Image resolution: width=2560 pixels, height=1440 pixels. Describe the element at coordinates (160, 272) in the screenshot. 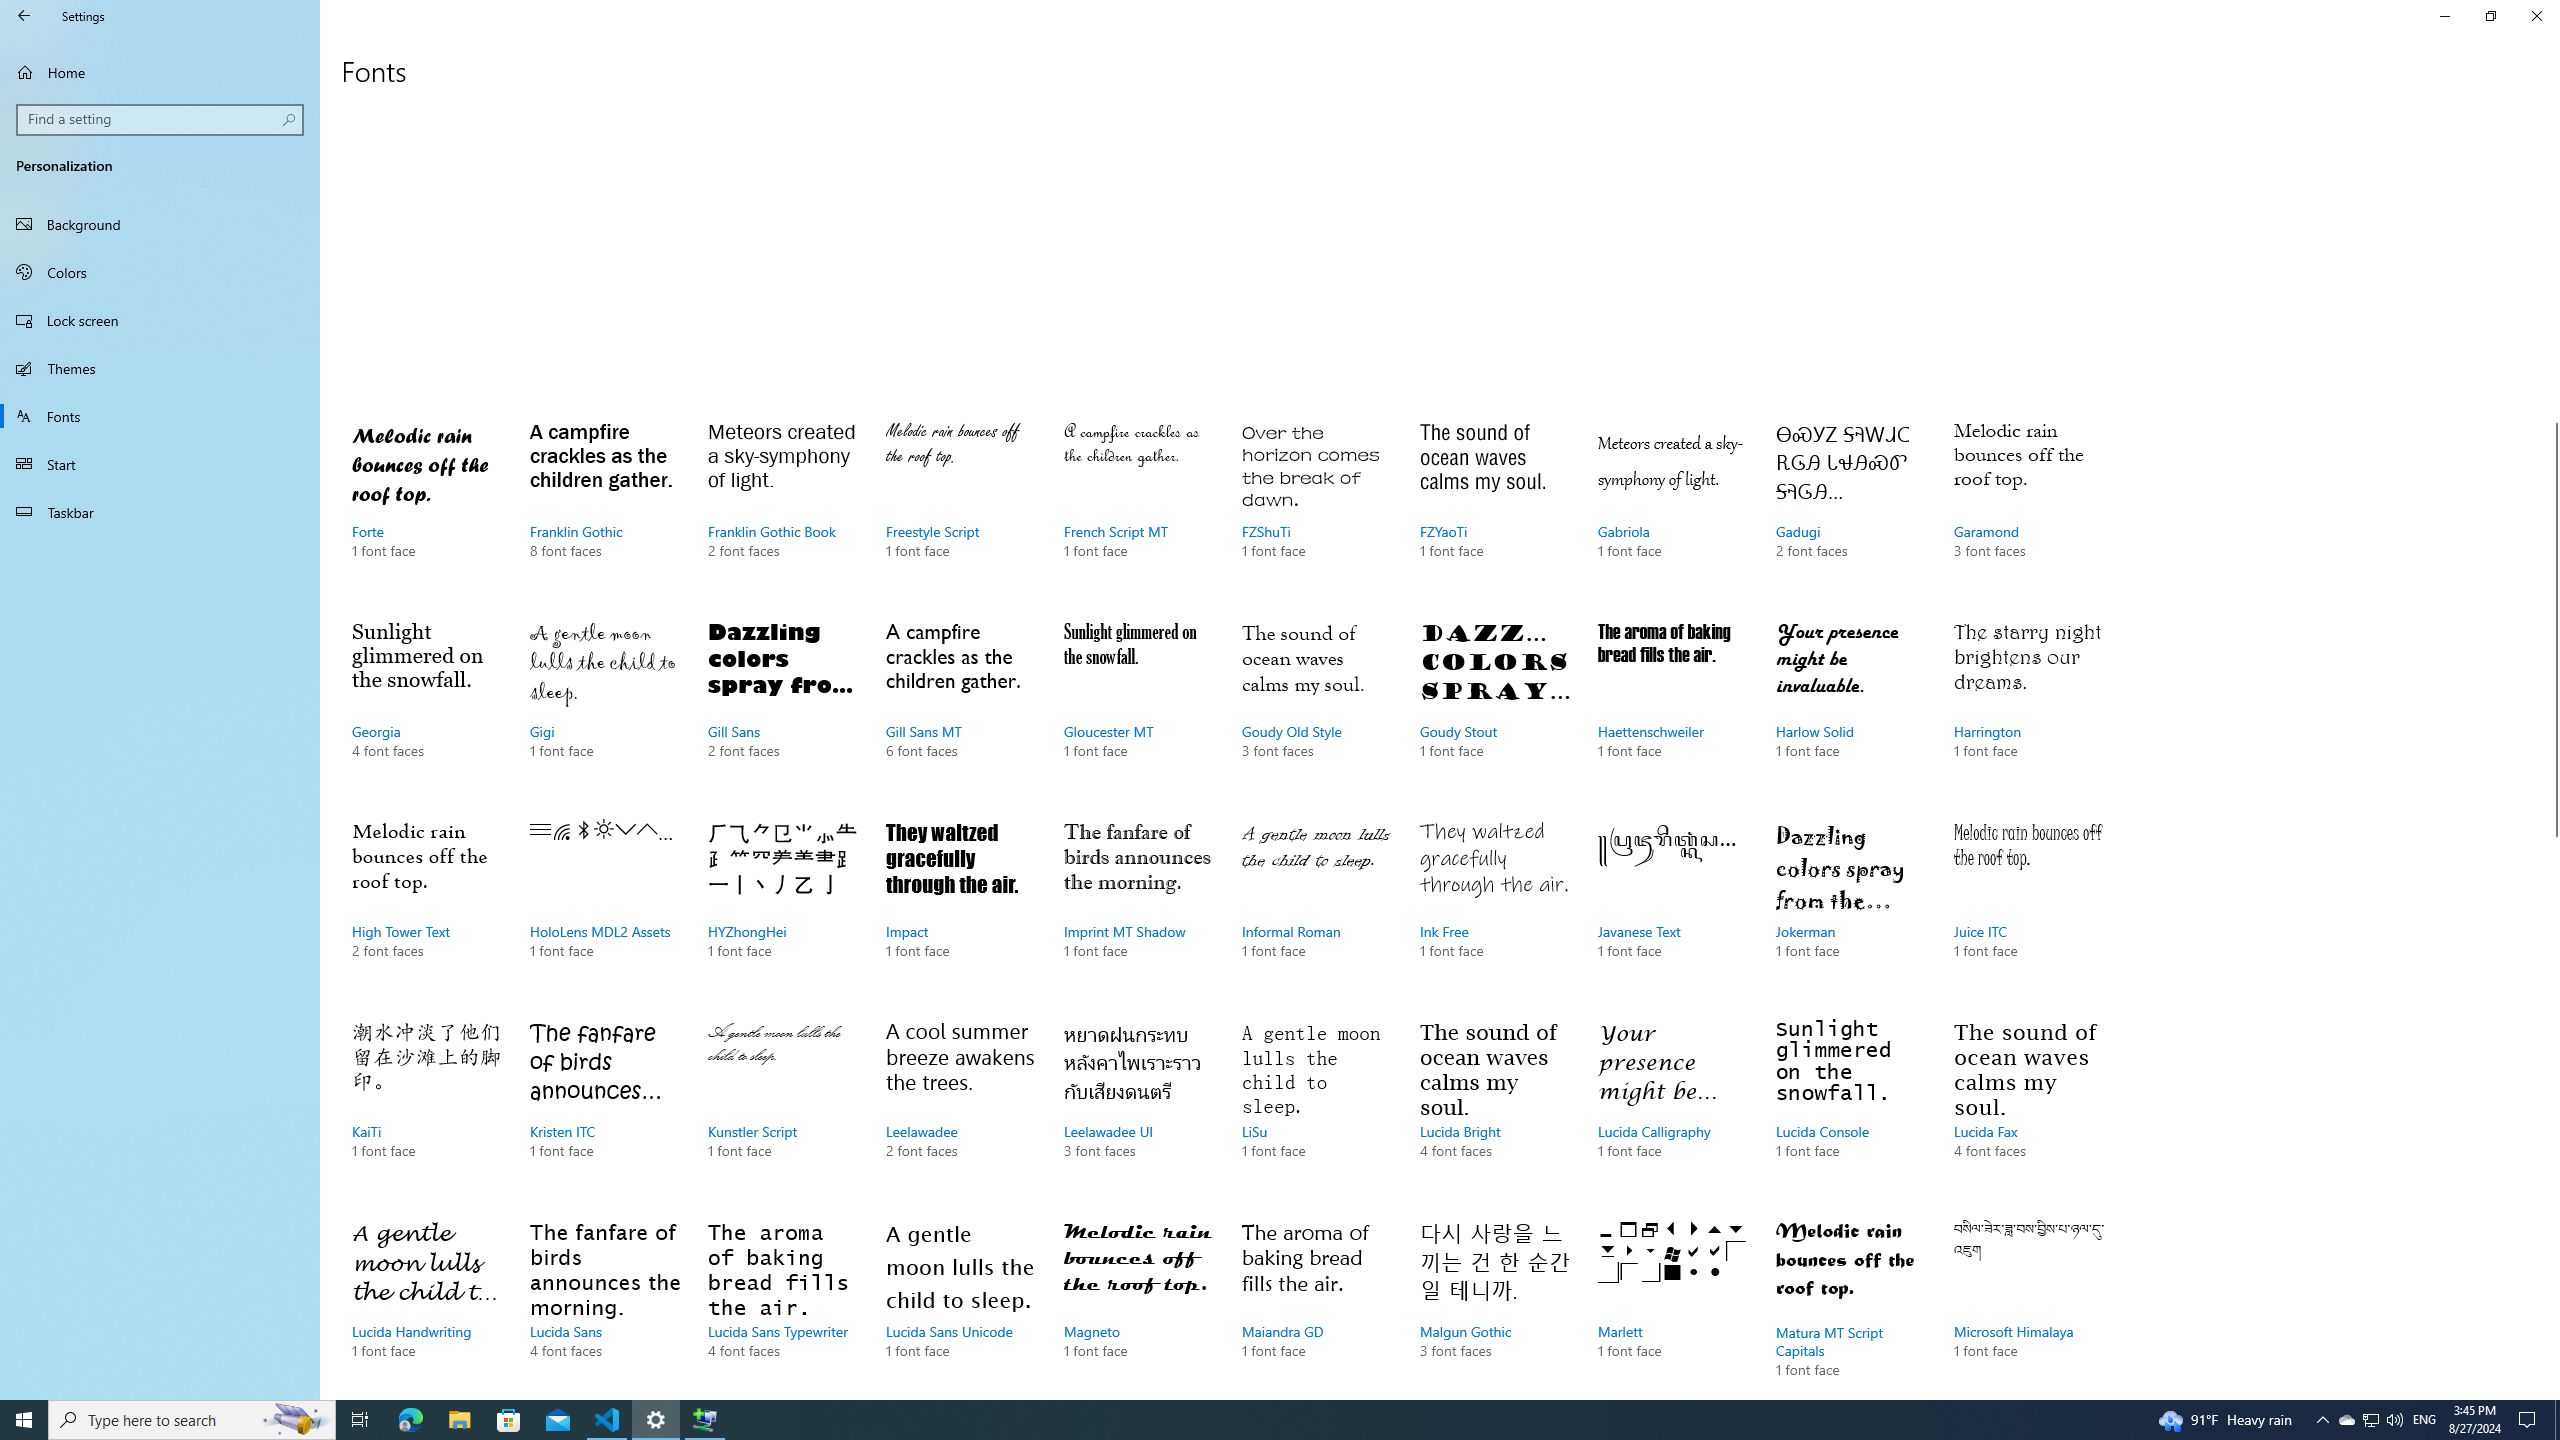

I see `Minimize Settings` at that location.